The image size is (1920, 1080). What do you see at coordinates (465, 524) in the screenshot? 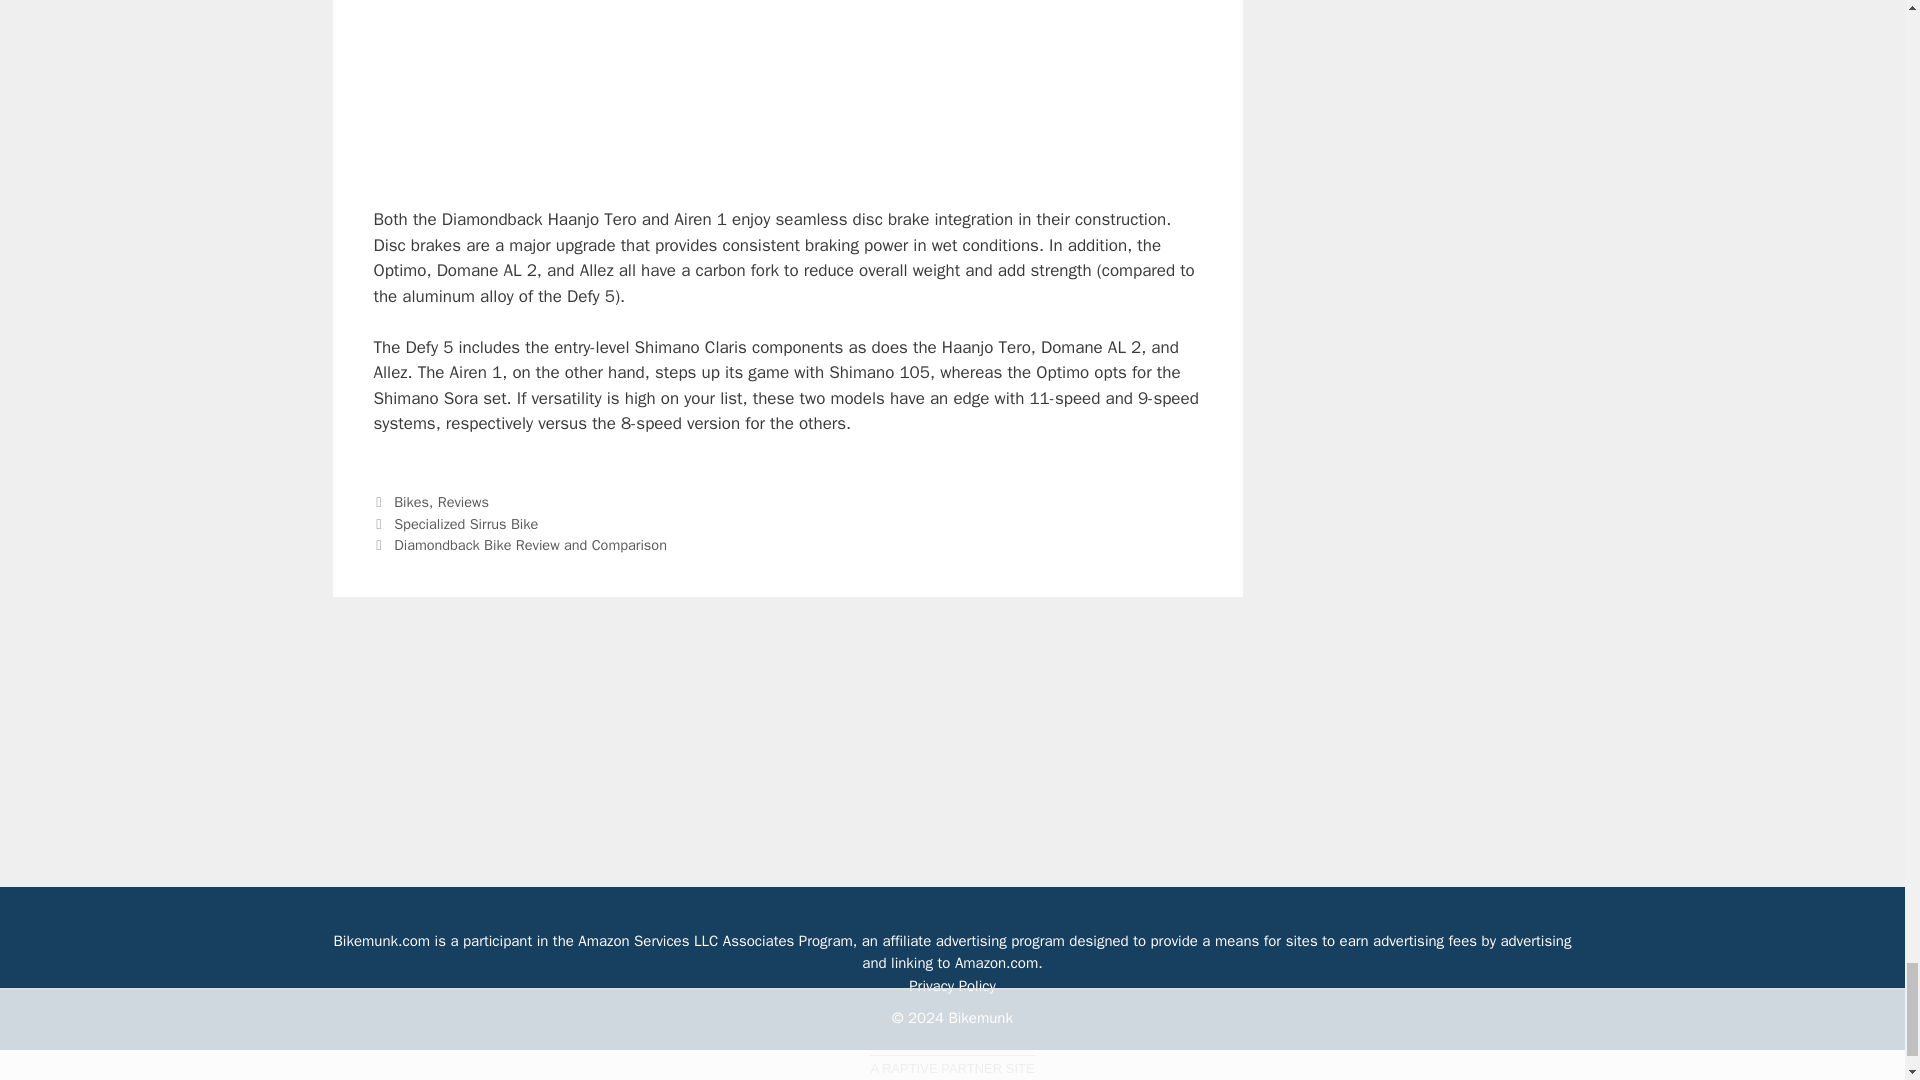
I see `Specialized Sirrus Bike` at bounding box center [465, 524].